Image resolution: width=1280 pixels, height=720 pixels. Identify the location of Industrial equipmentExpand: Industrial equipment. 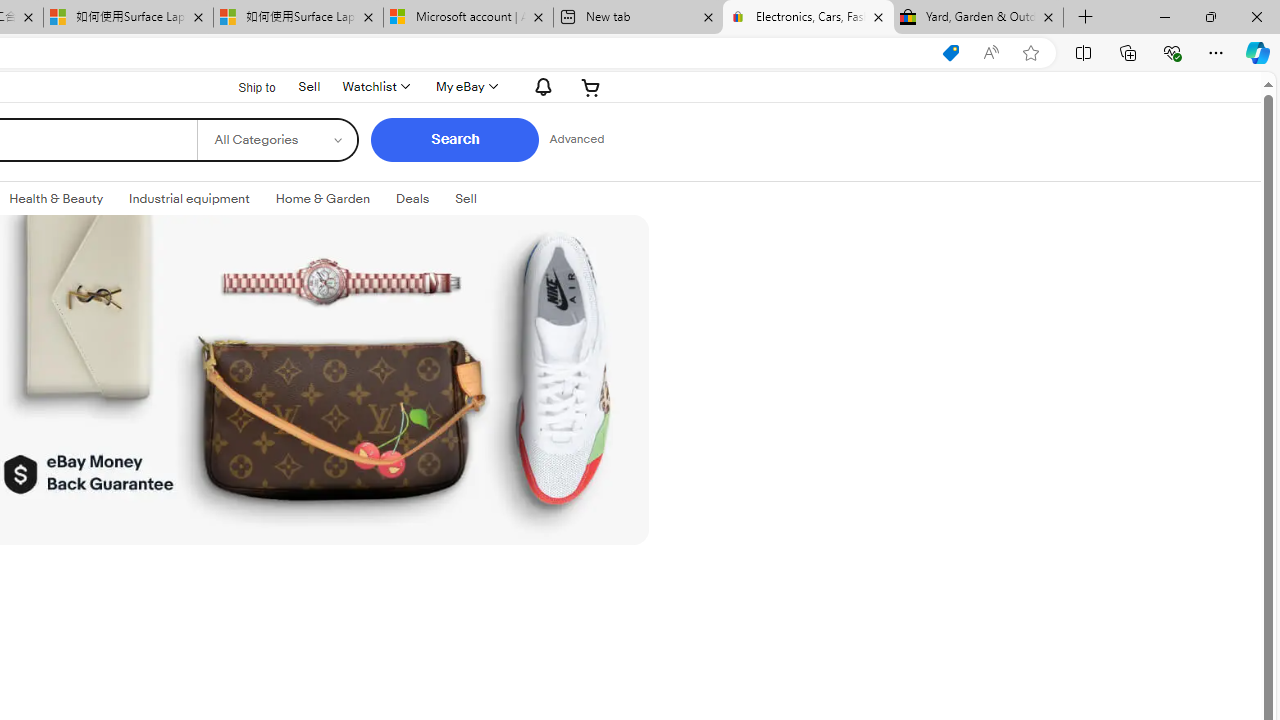
(189, 199).